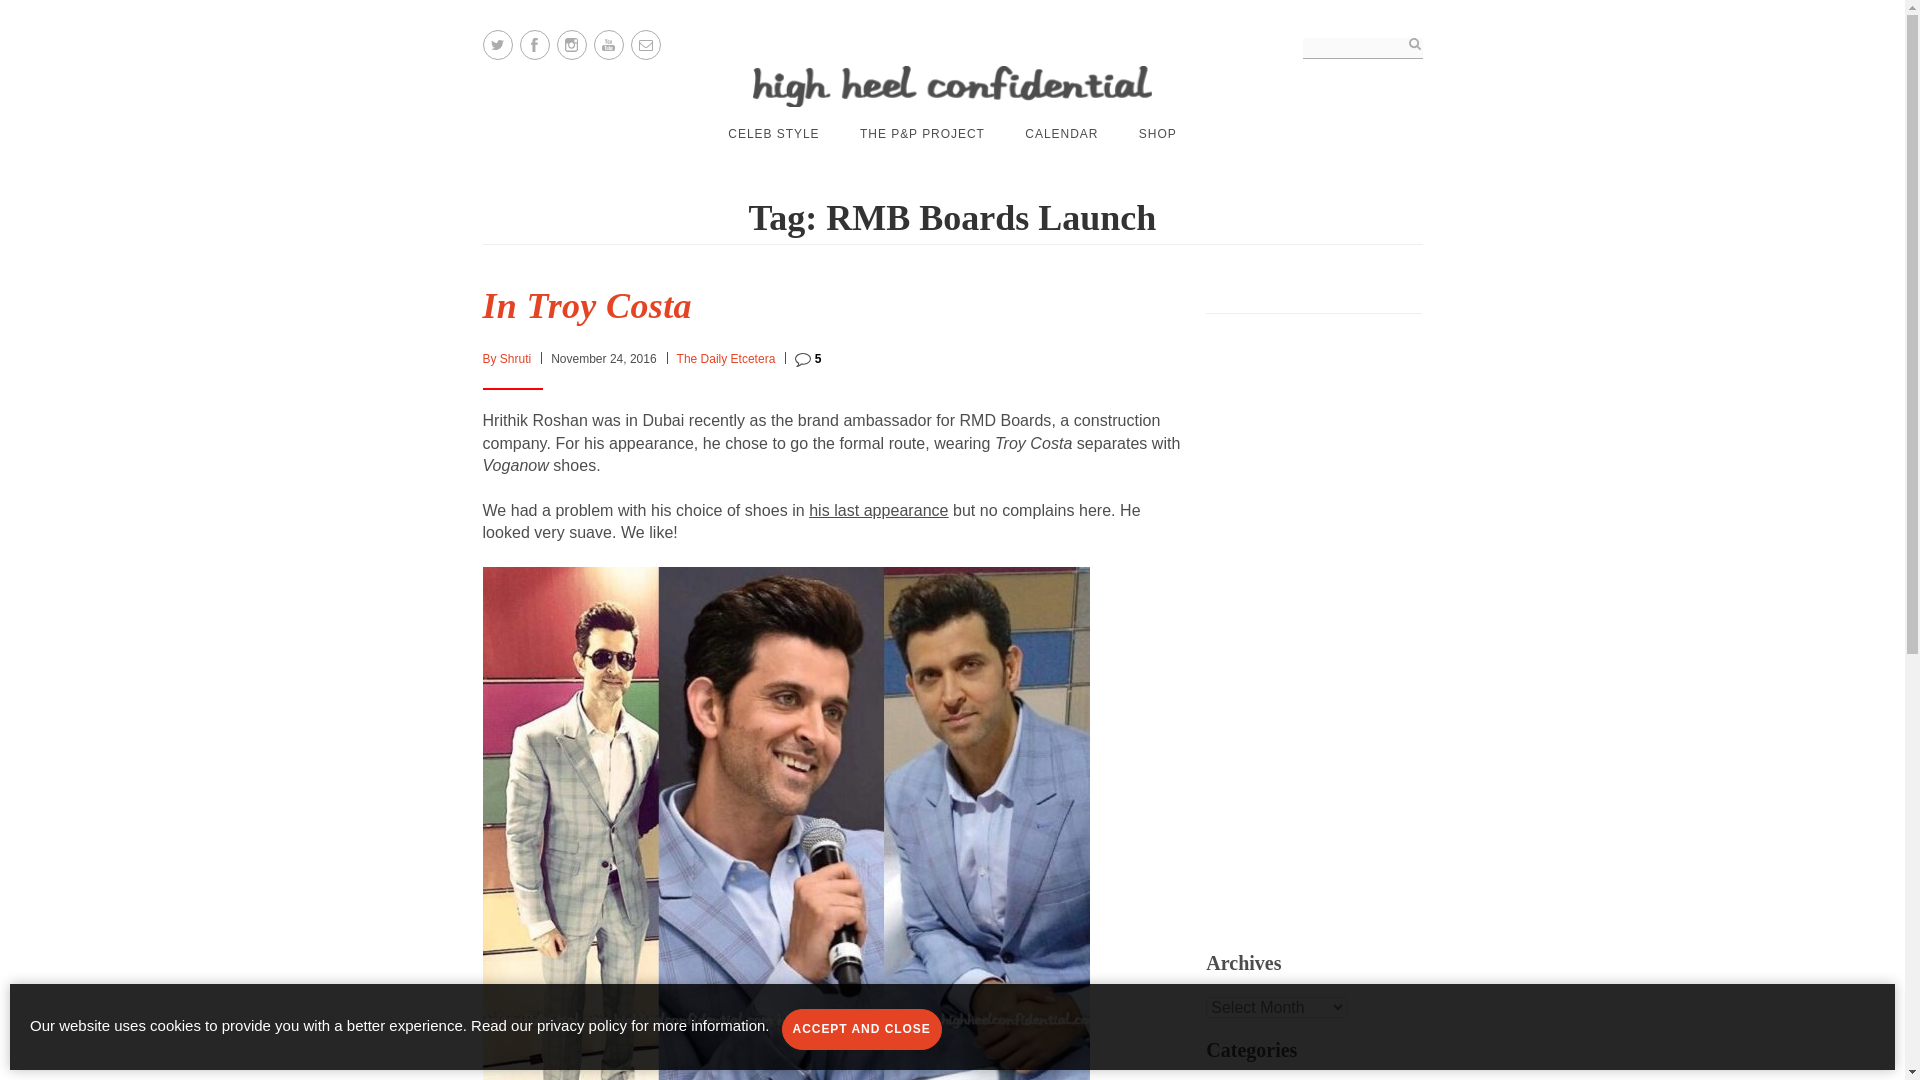 Image resolution: width=1920 pixels, height=1080 pixels. What do you see at coordinates (808, 359) in the screenshot?
I see `5` at bounding box center [808, 359].